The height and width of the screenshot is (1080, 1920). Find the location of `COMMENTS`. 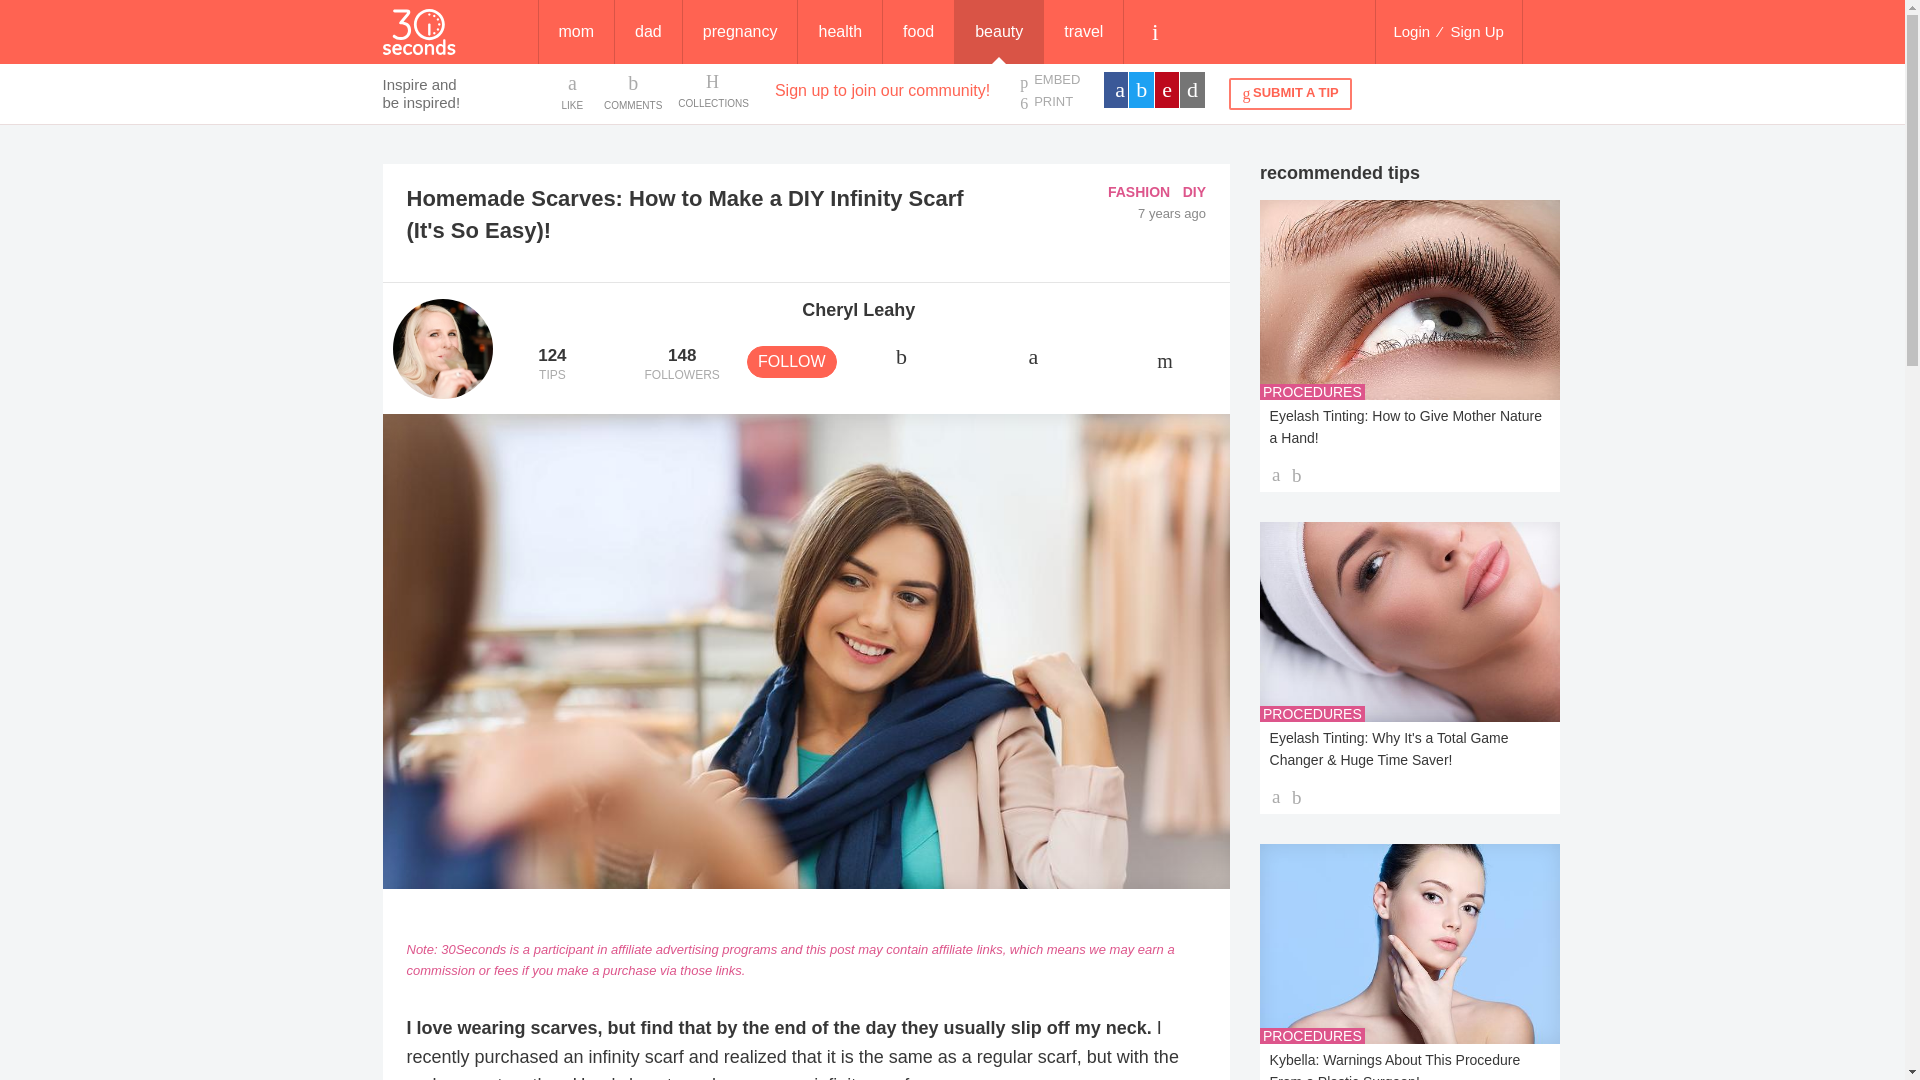

COMMENTS is located at coordinates (1477, 32).